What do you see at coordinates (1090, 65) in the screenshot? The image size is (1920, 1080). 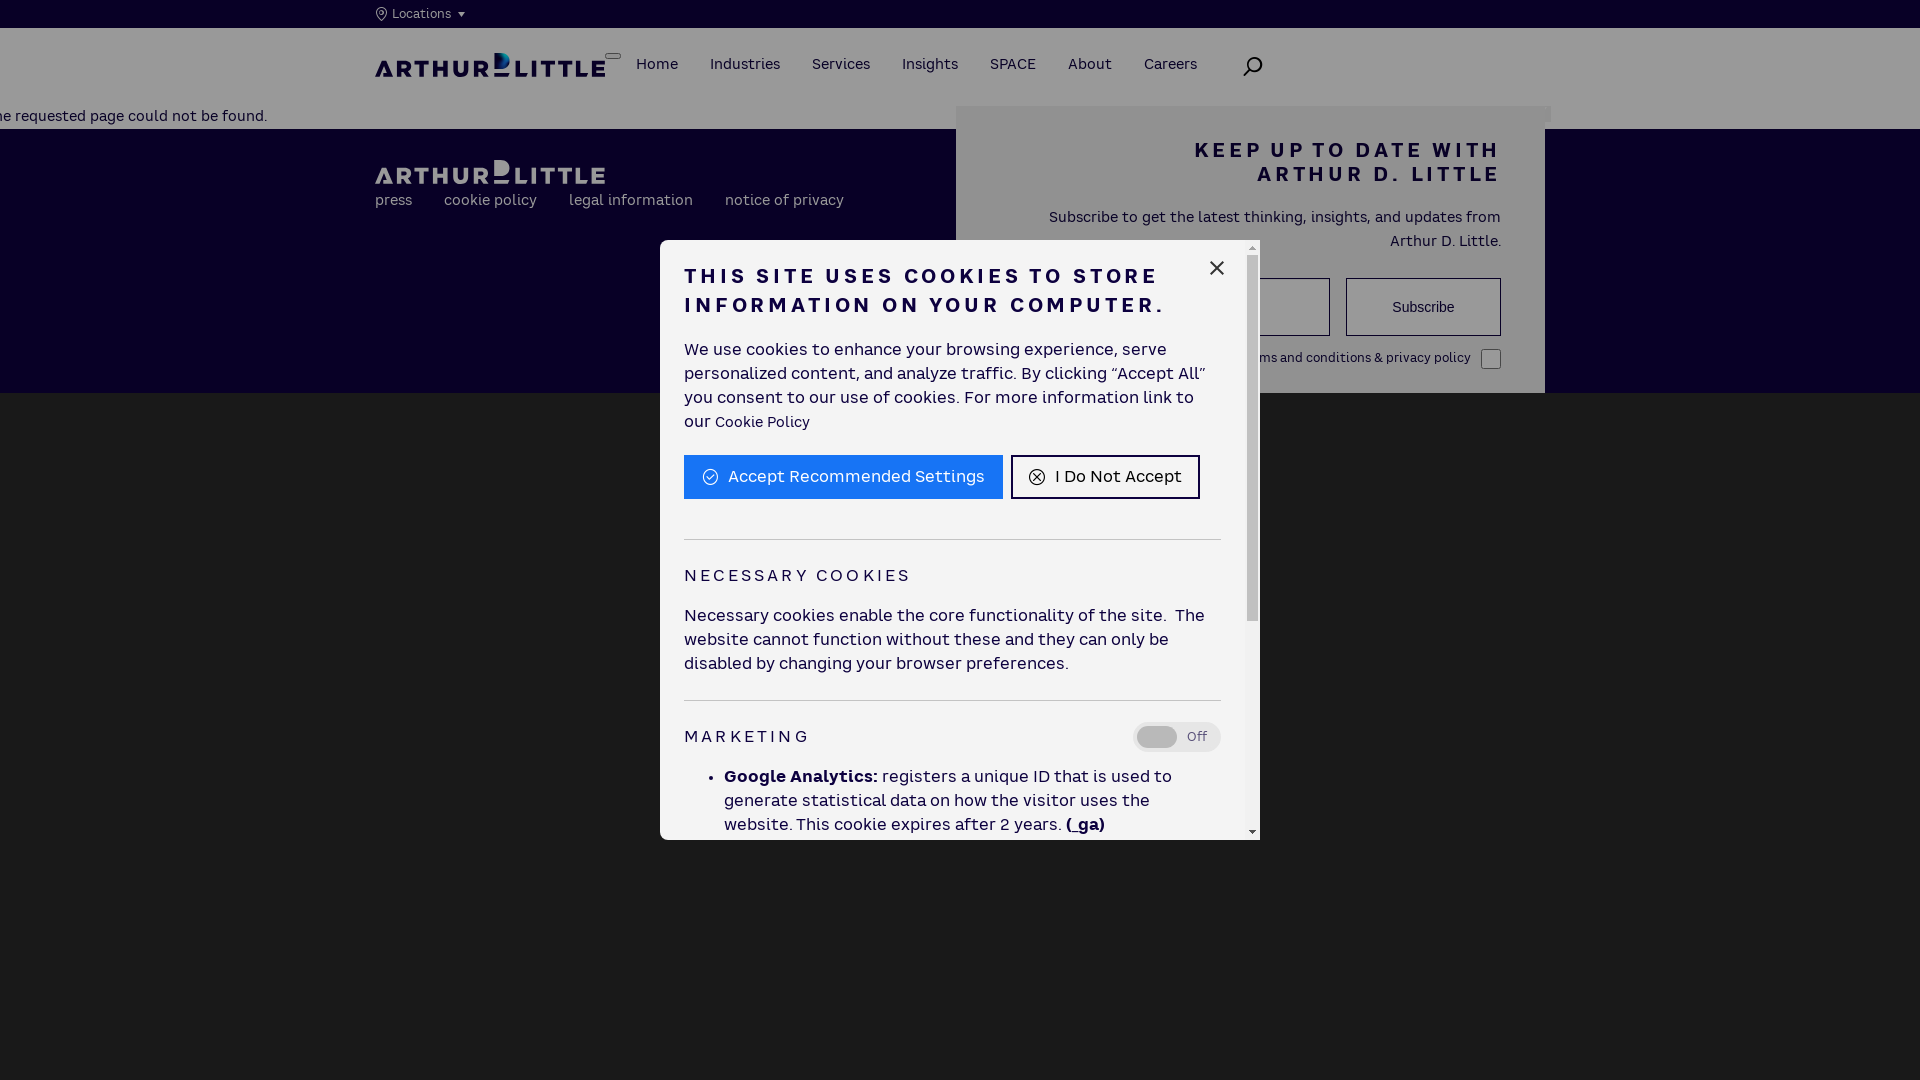 I see `About` at bounding box center [1090, 65].